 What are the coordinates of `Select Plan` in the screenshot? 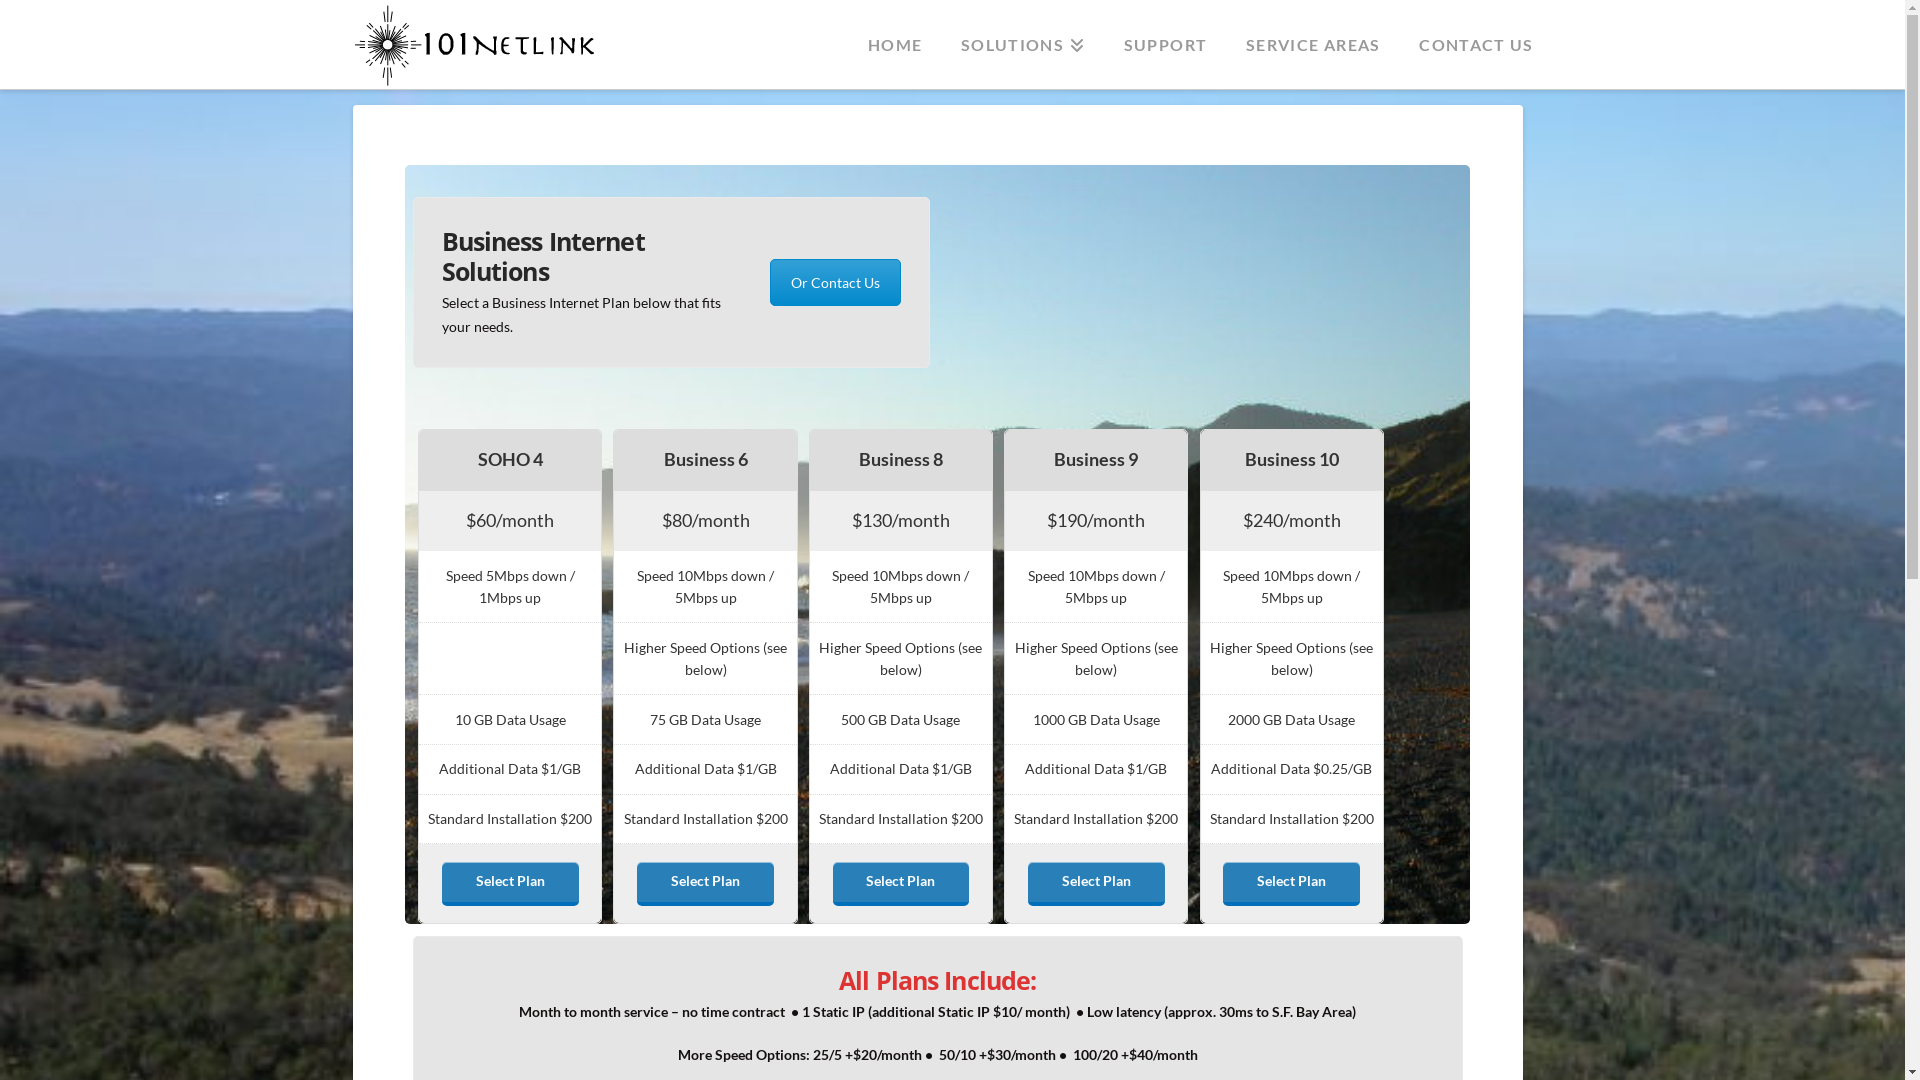 It's located at (510, 884).